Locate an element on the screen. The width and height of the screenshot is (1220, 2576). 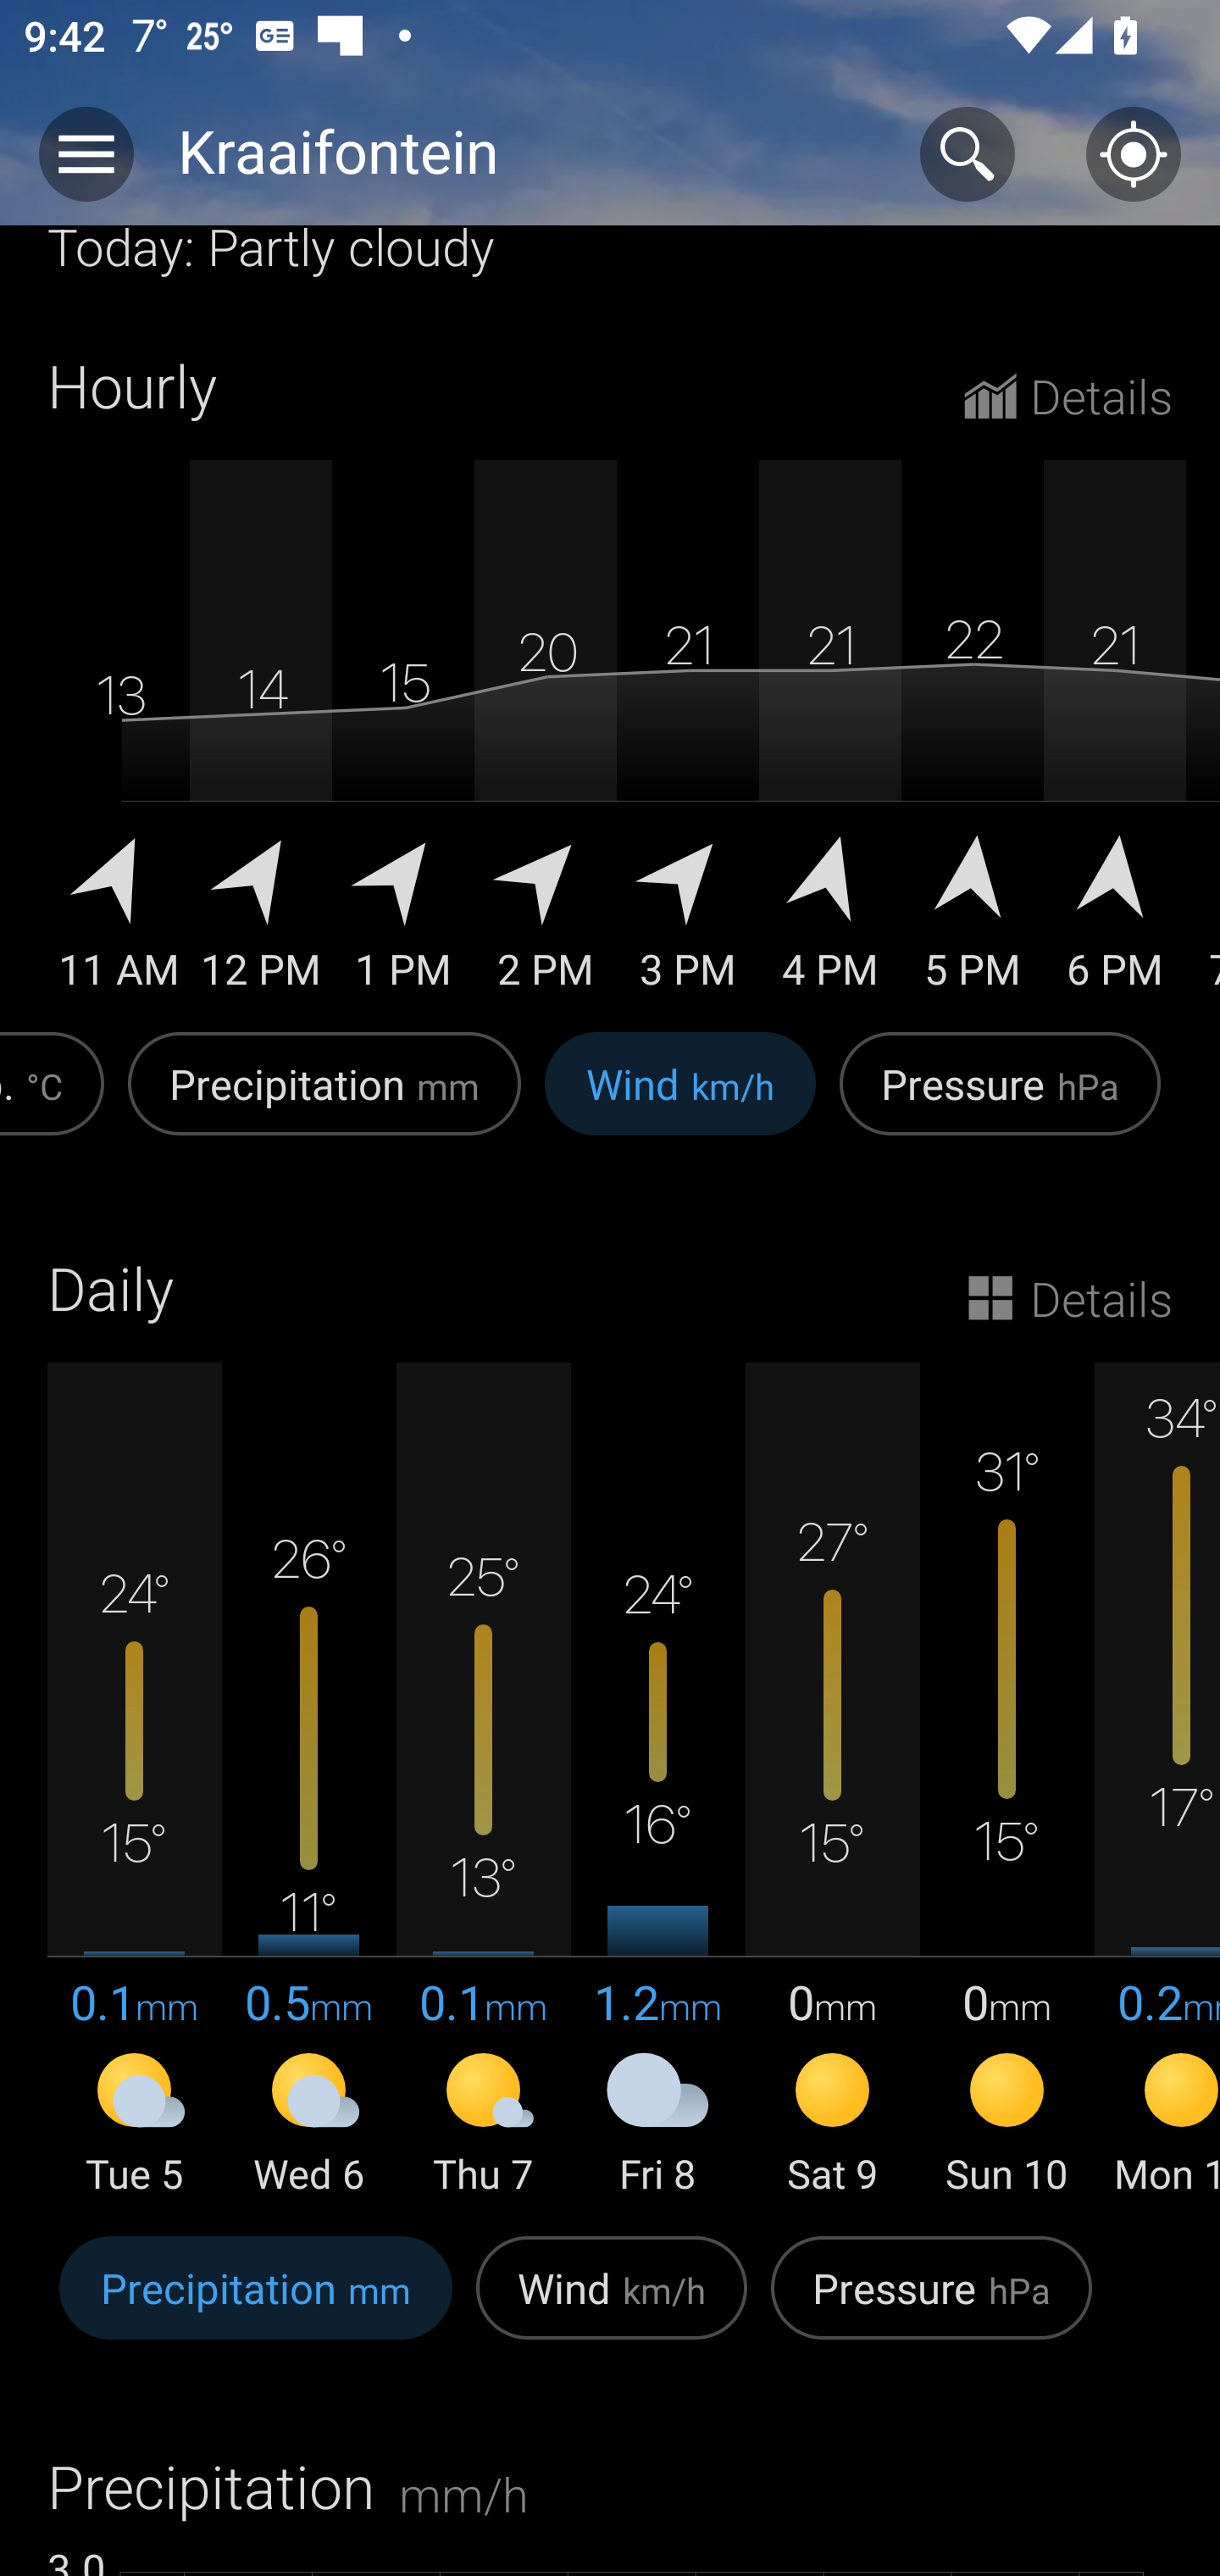
 3 PM is located at coordinates (688, 918).